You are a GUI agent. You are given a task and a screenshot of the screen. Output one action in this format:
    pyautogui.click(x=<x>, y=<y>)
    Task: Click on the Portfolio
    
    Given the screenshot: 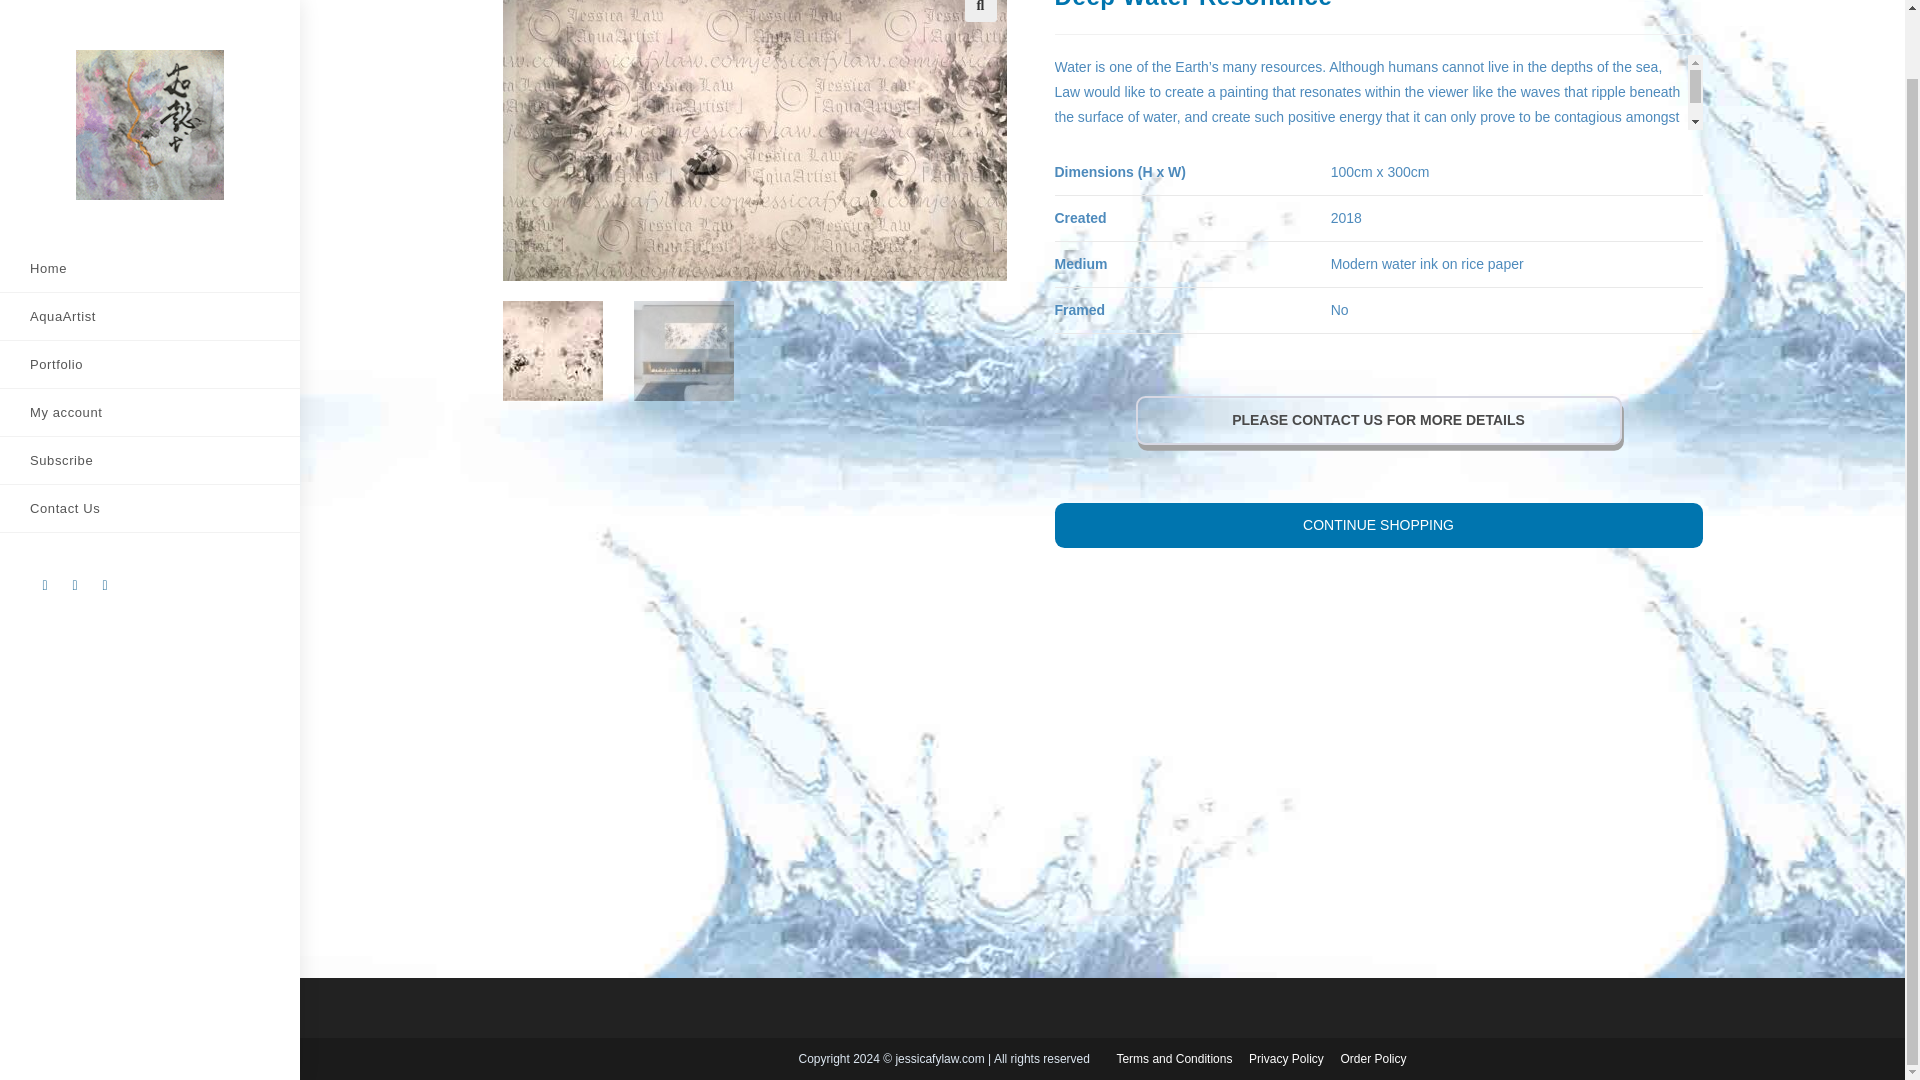 What is the action you would take?
    pyautogui.click(x=150, y=294)
    